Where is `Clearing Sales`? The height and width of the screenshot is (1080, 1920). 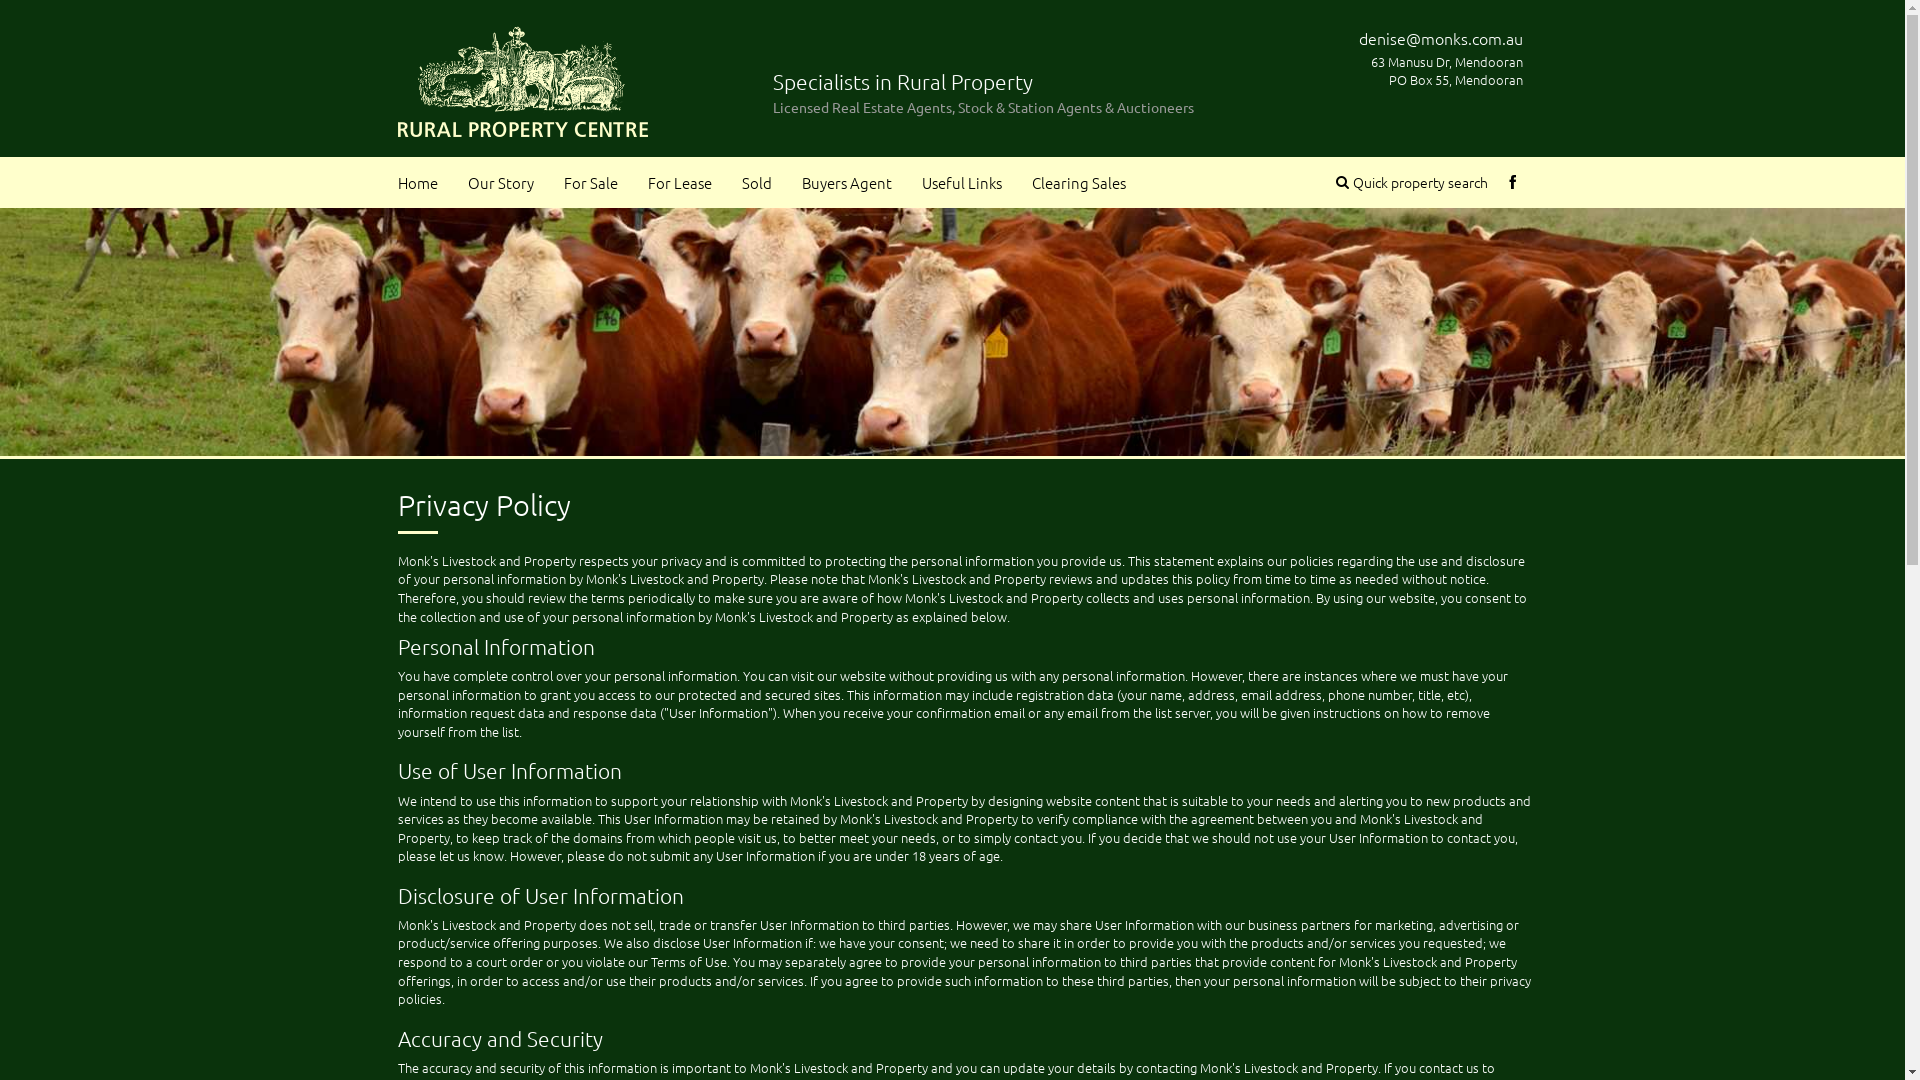
Clearing Sales is located at coordinates (1078, 181).